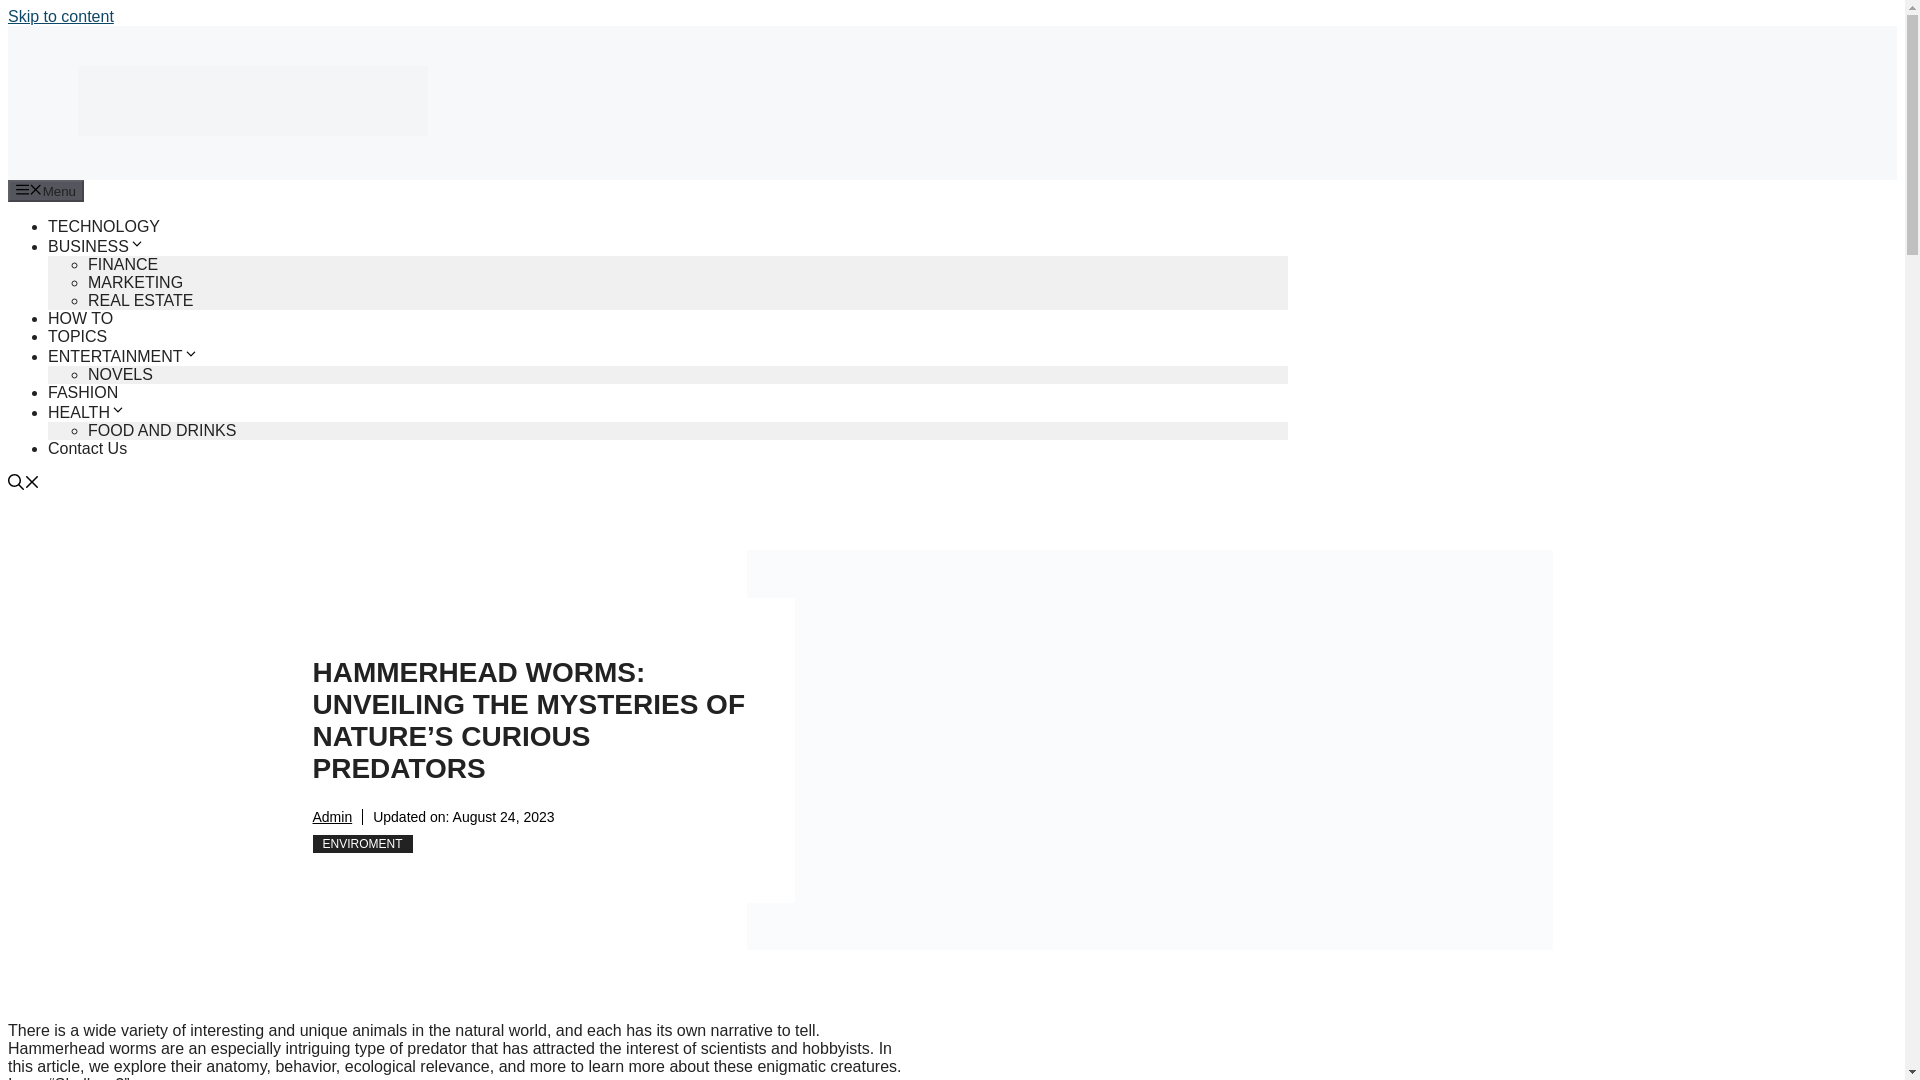 This screenshot has height=1080, width=1920. Describe the element at coordinates (46, 190) in the screenshot. I see `Menu` at that location.